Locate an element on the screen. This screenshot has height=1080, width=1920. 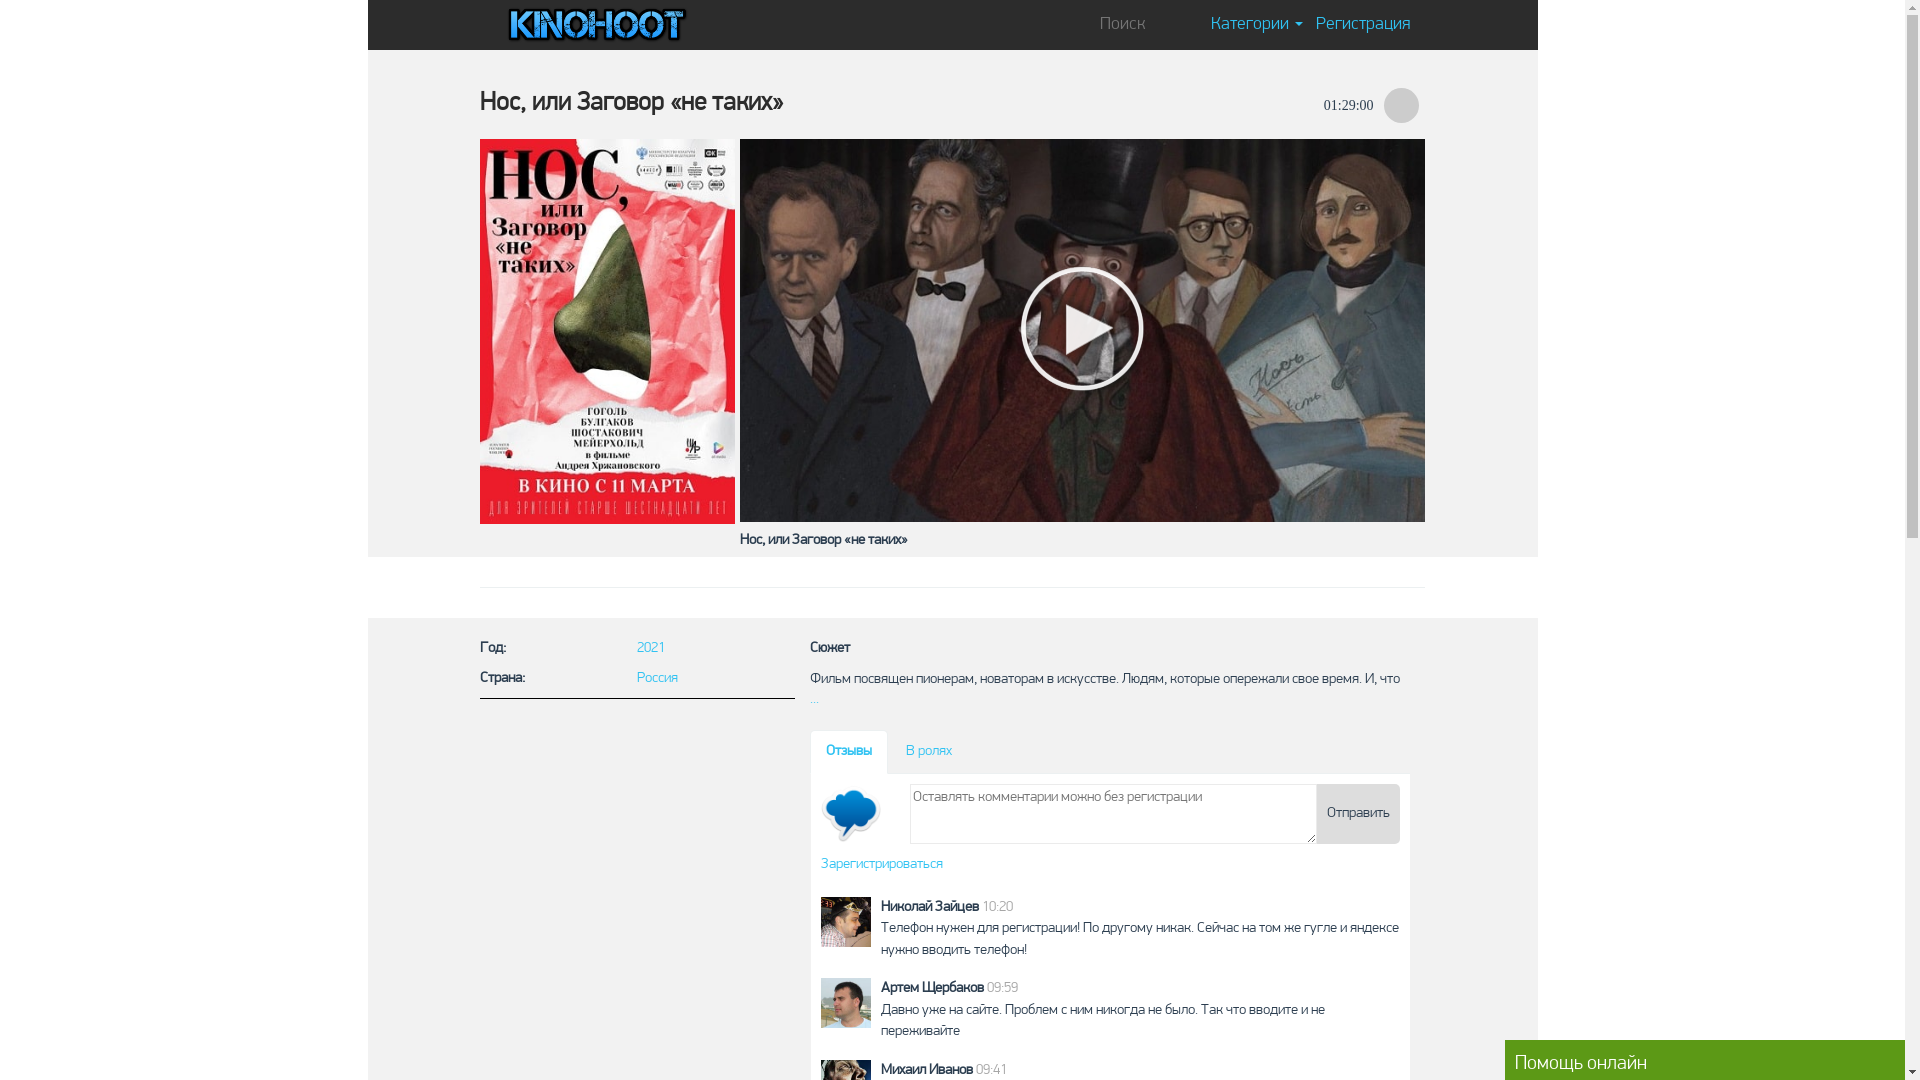
2021 is located at coordinates (716, 653).